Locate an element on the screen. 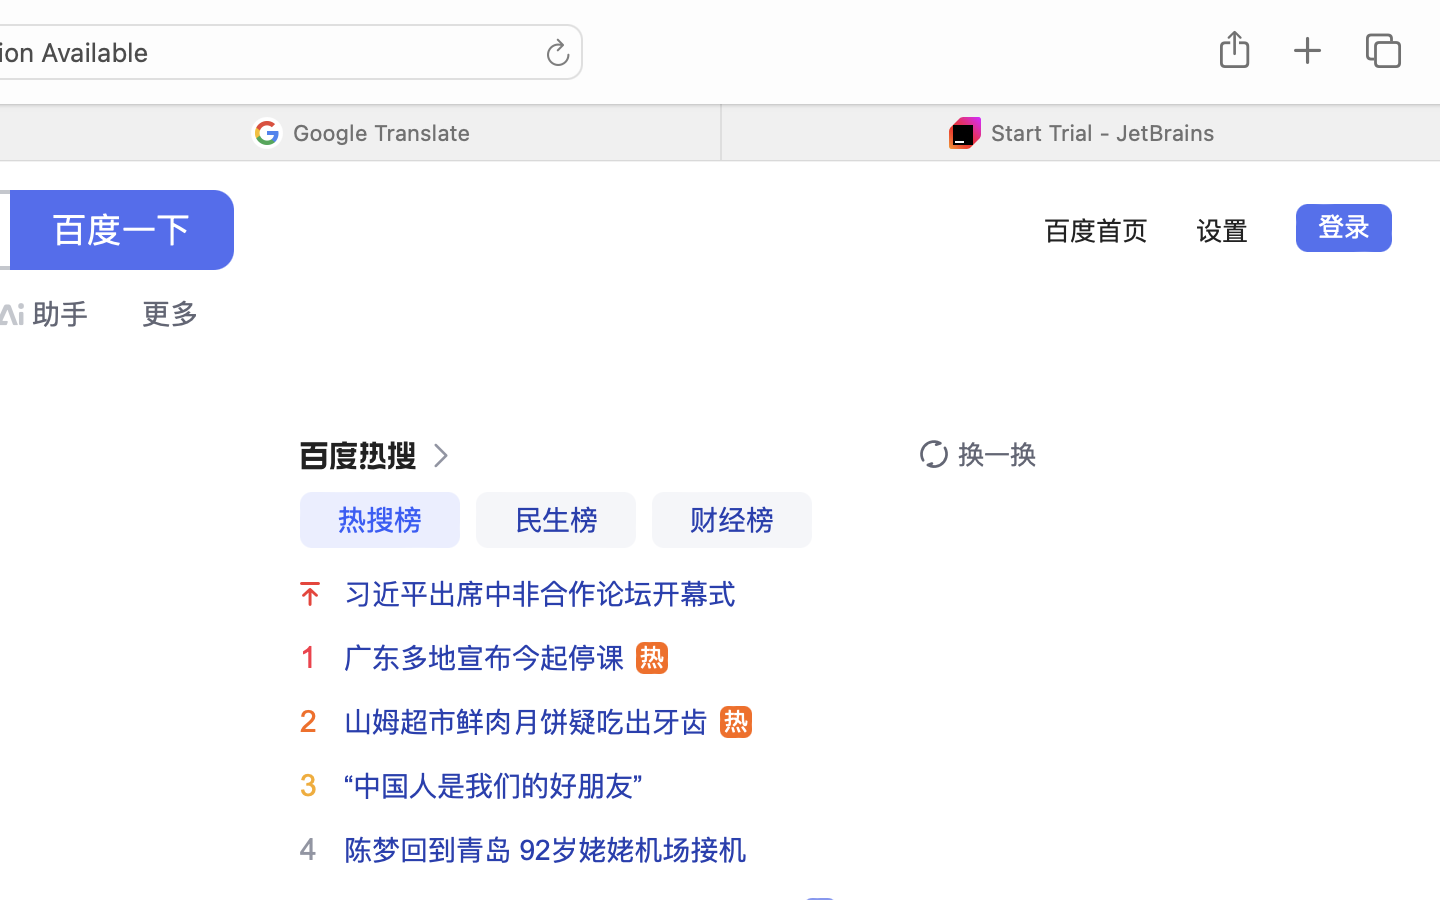 Image resolution: width=1440 pixels, height=900 pixels. 助手 is located at coordinates (60, 314).